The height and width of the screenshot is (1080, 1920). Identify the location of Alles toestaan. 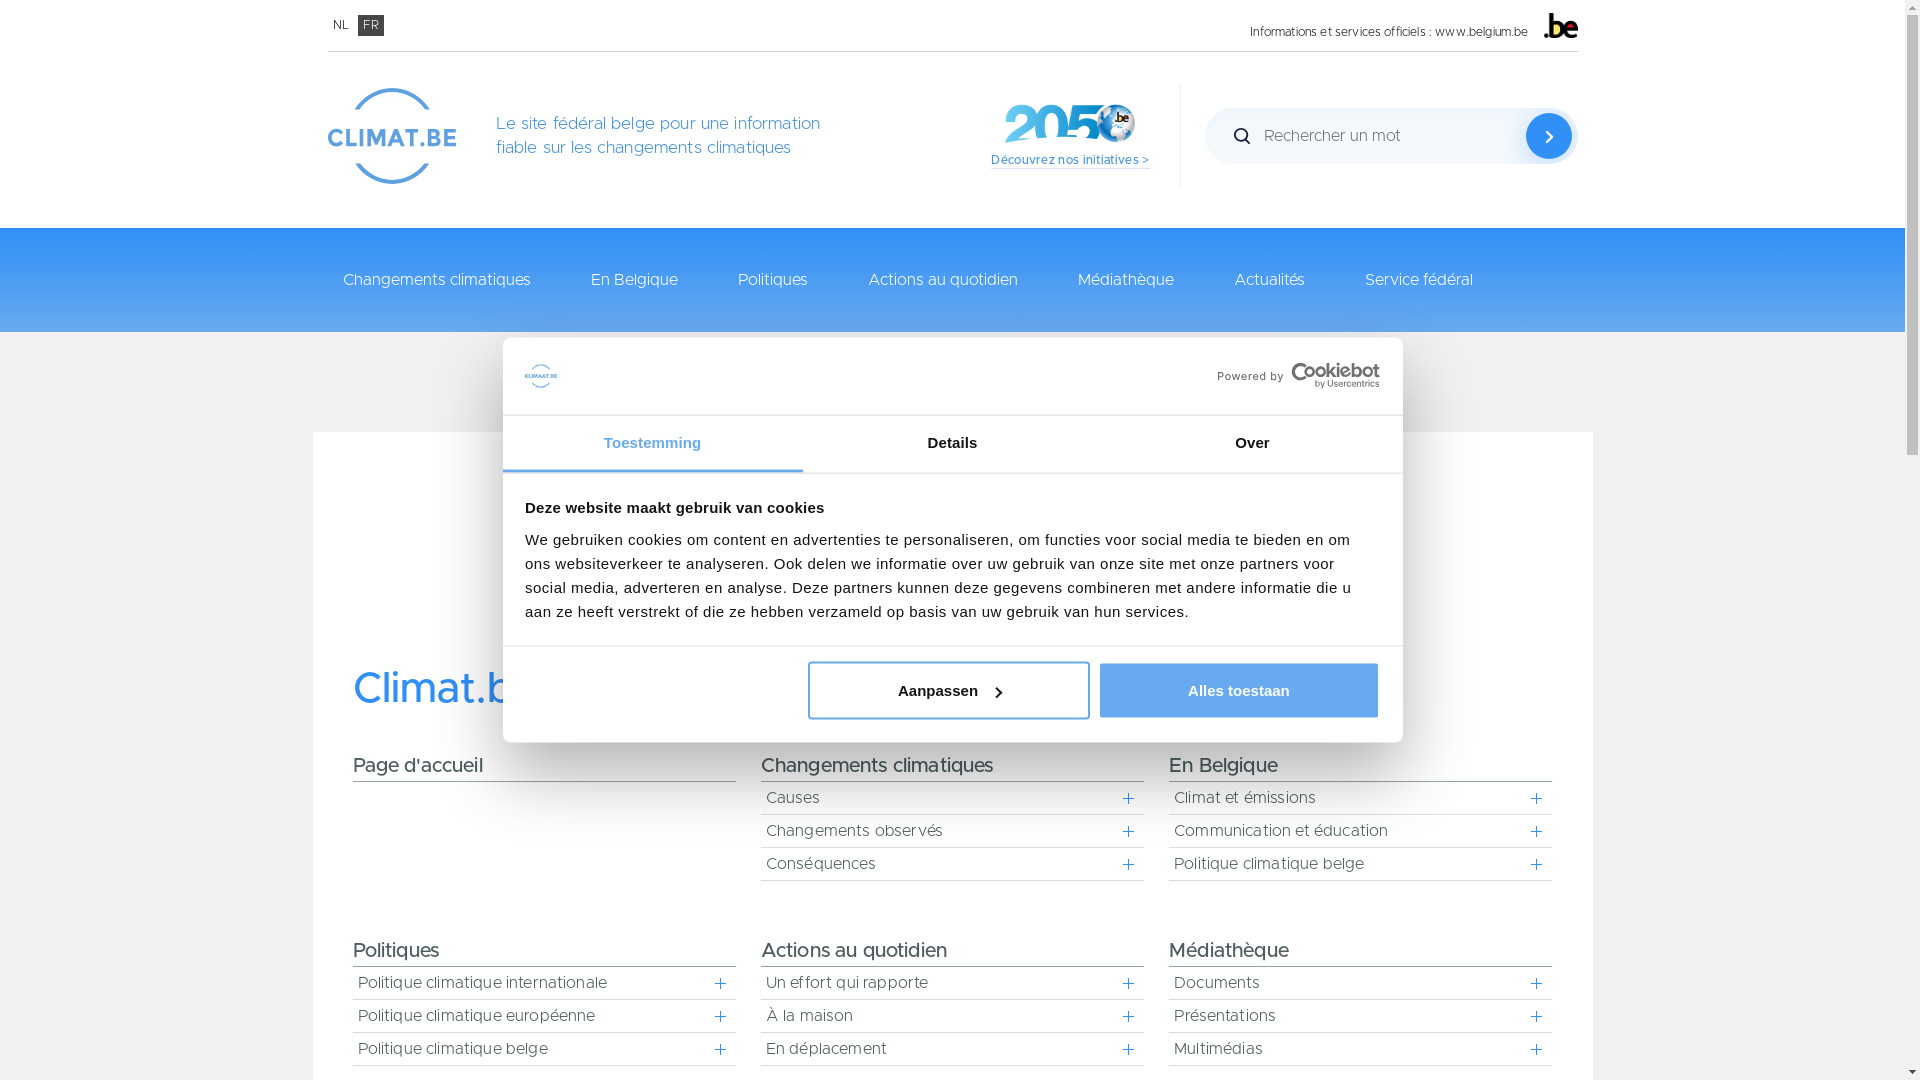
(1239, 691).